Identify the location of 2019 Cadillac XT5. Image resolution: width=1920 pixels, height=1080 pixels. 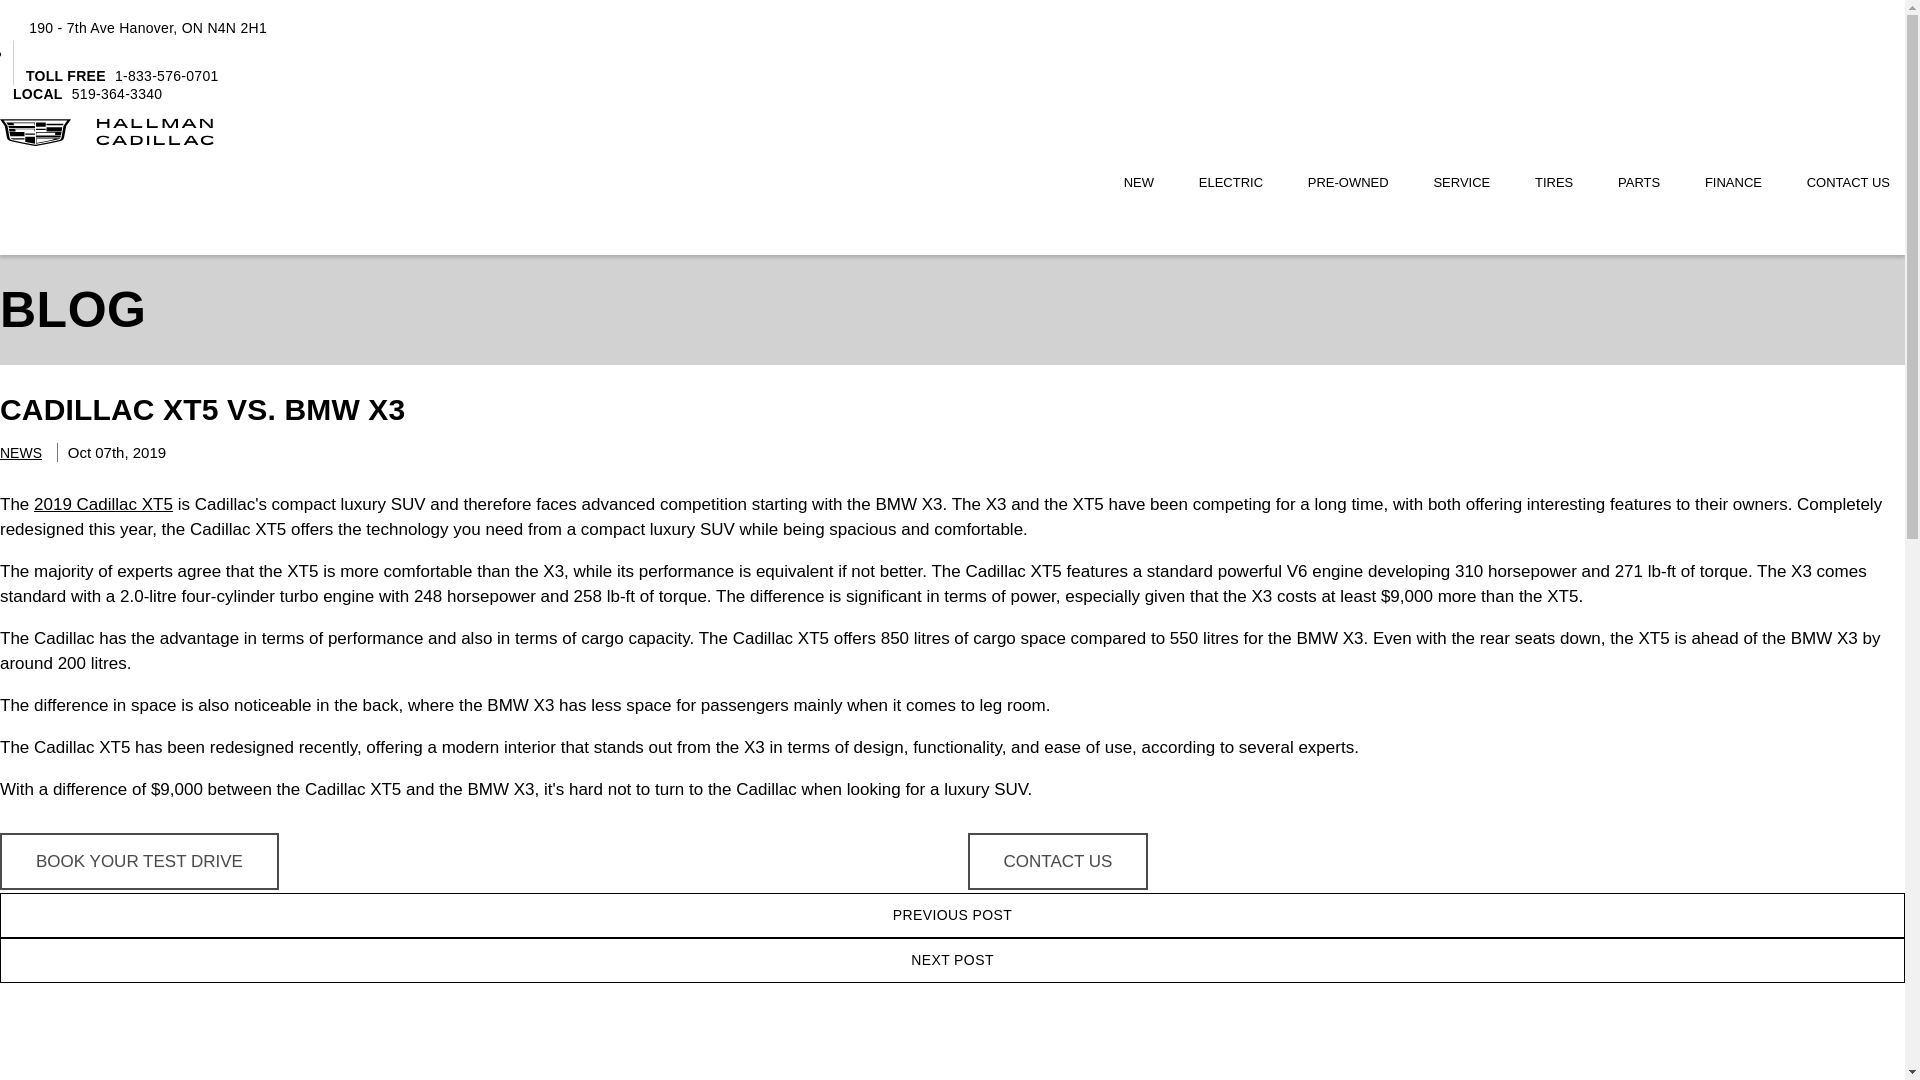
(103, 504).